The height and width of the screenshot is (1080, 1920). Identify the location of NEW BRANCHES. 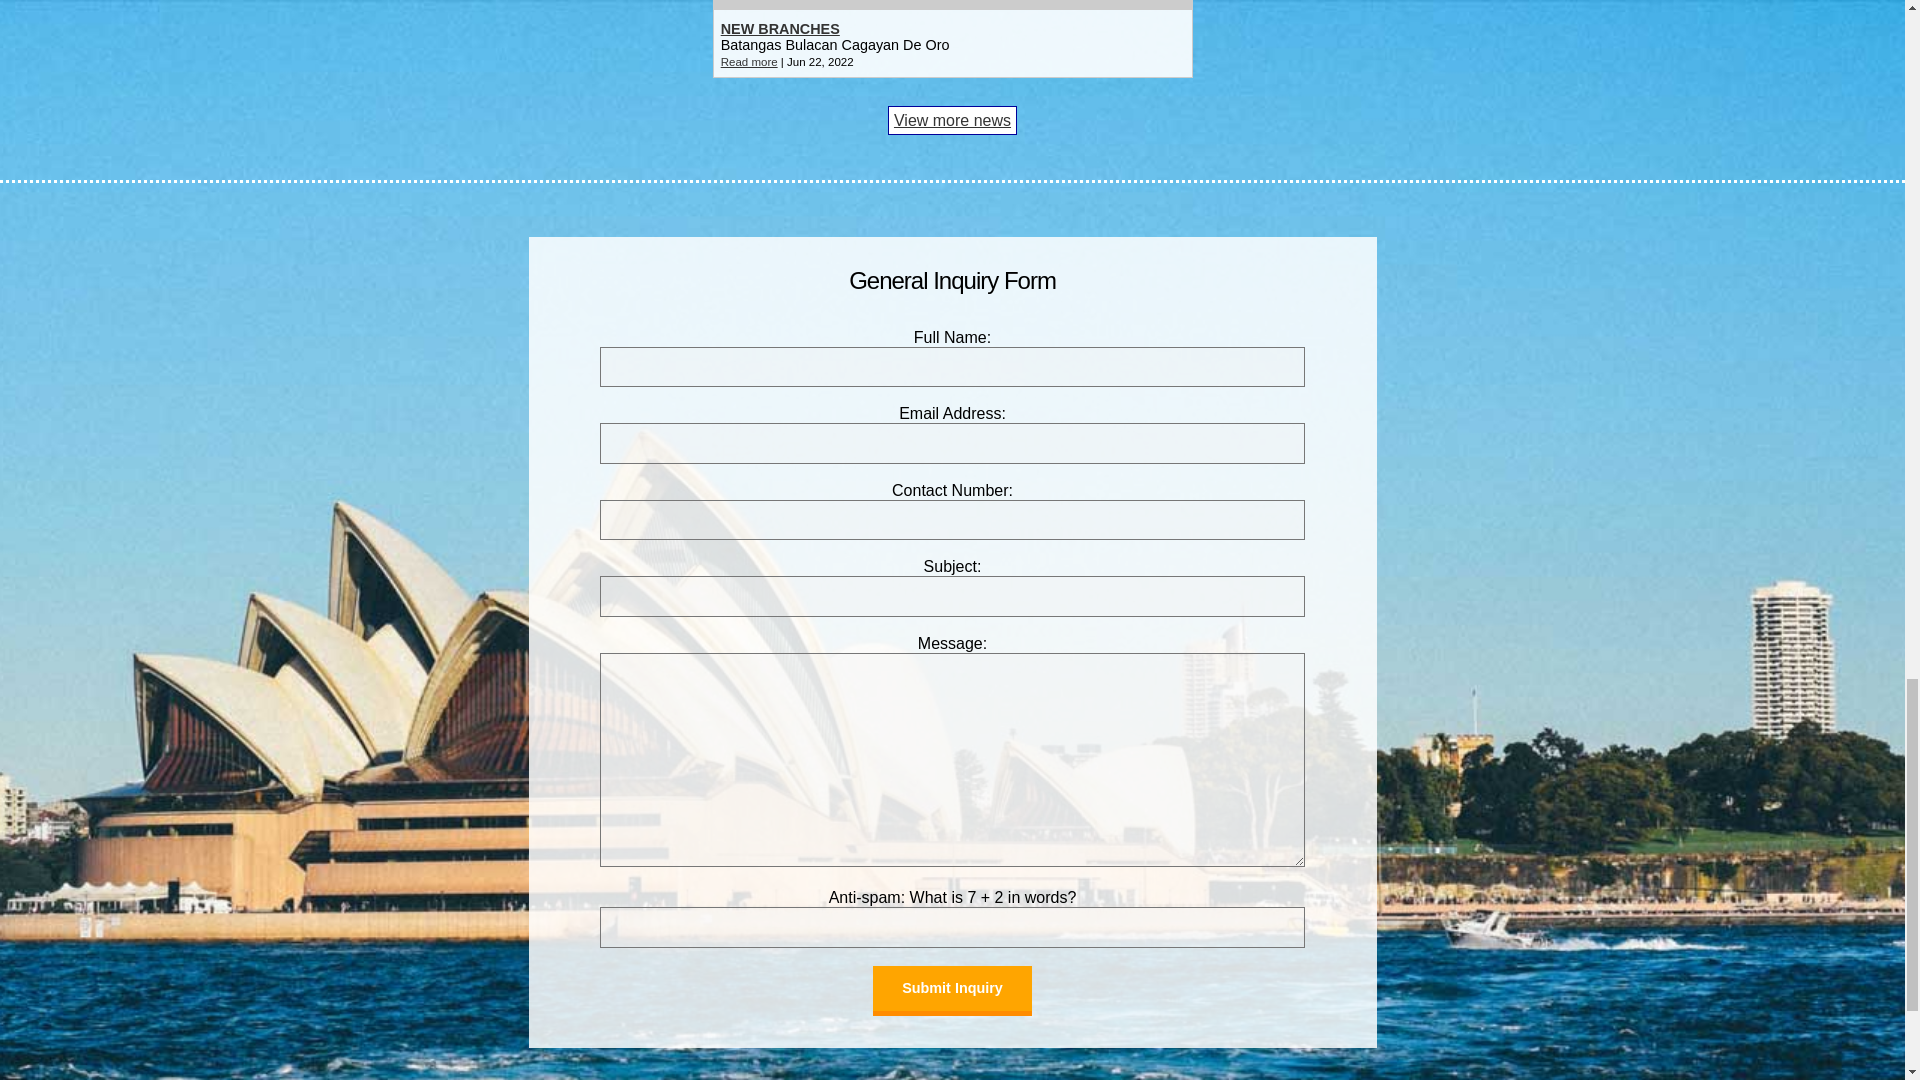
(780, 28).